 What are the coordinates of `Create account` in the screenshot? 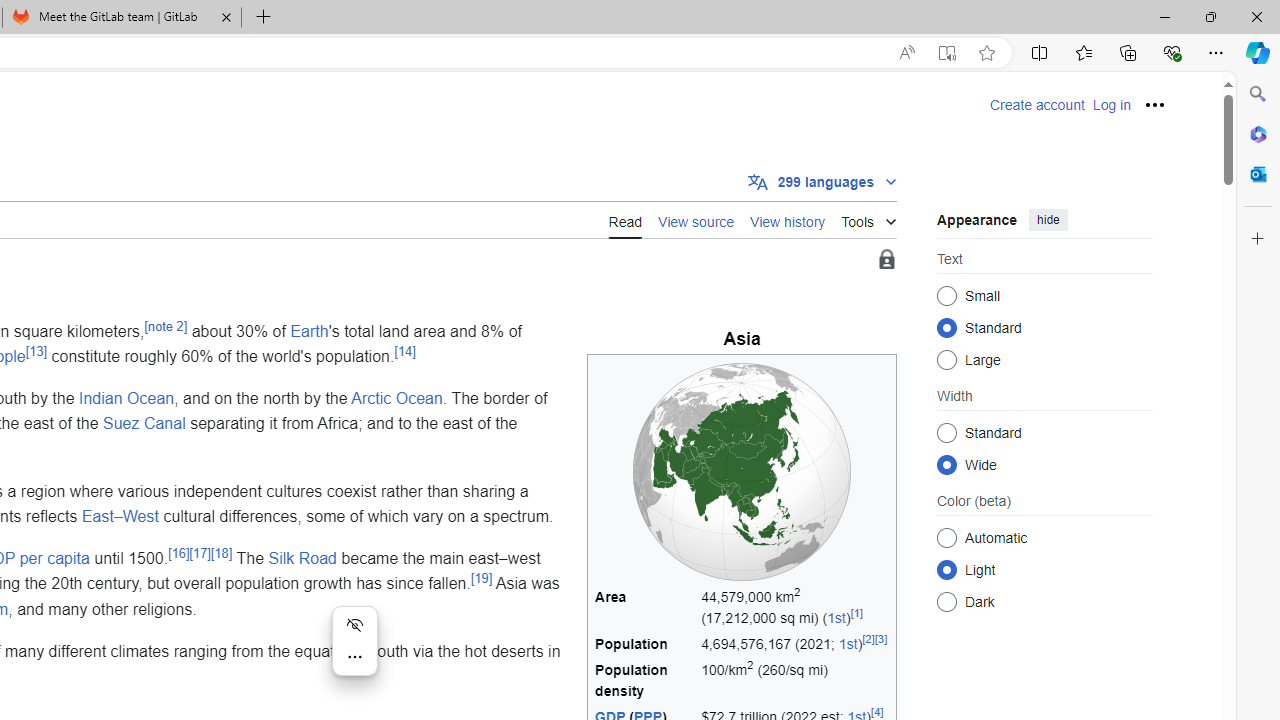 It's located at (1037, 105).